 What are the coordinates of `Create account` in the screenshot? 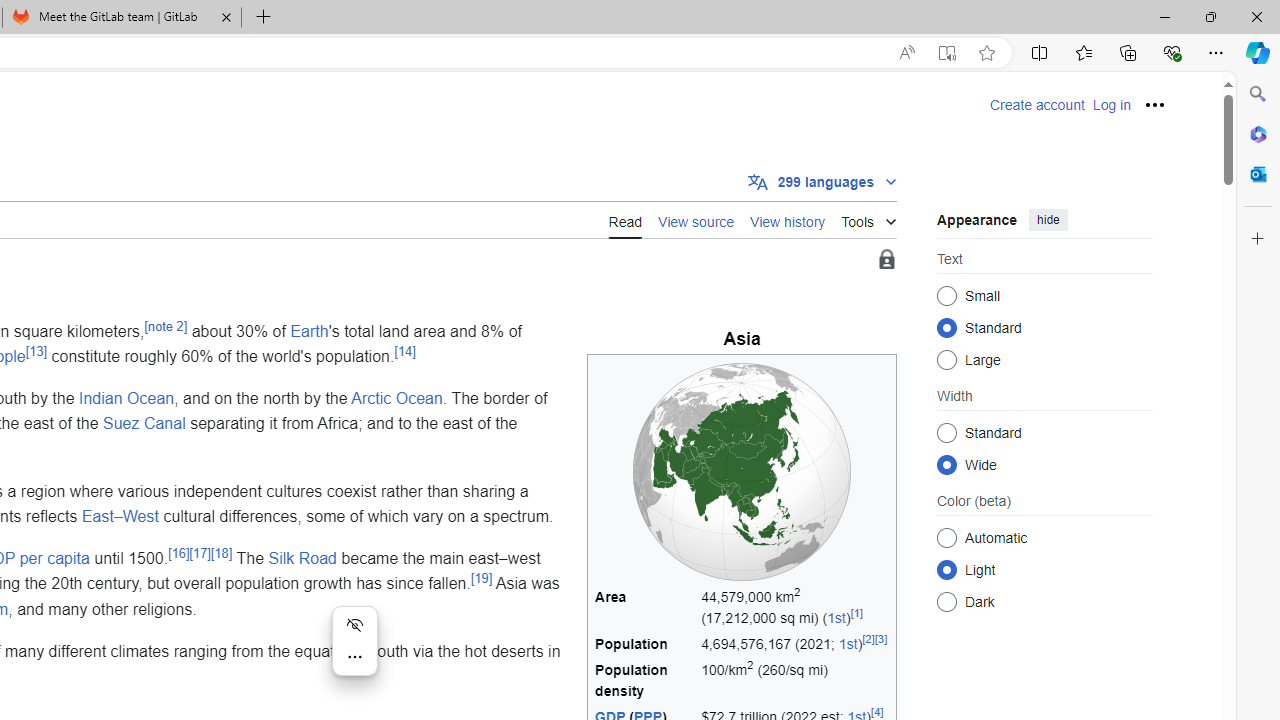 It's located at (1037, 105).